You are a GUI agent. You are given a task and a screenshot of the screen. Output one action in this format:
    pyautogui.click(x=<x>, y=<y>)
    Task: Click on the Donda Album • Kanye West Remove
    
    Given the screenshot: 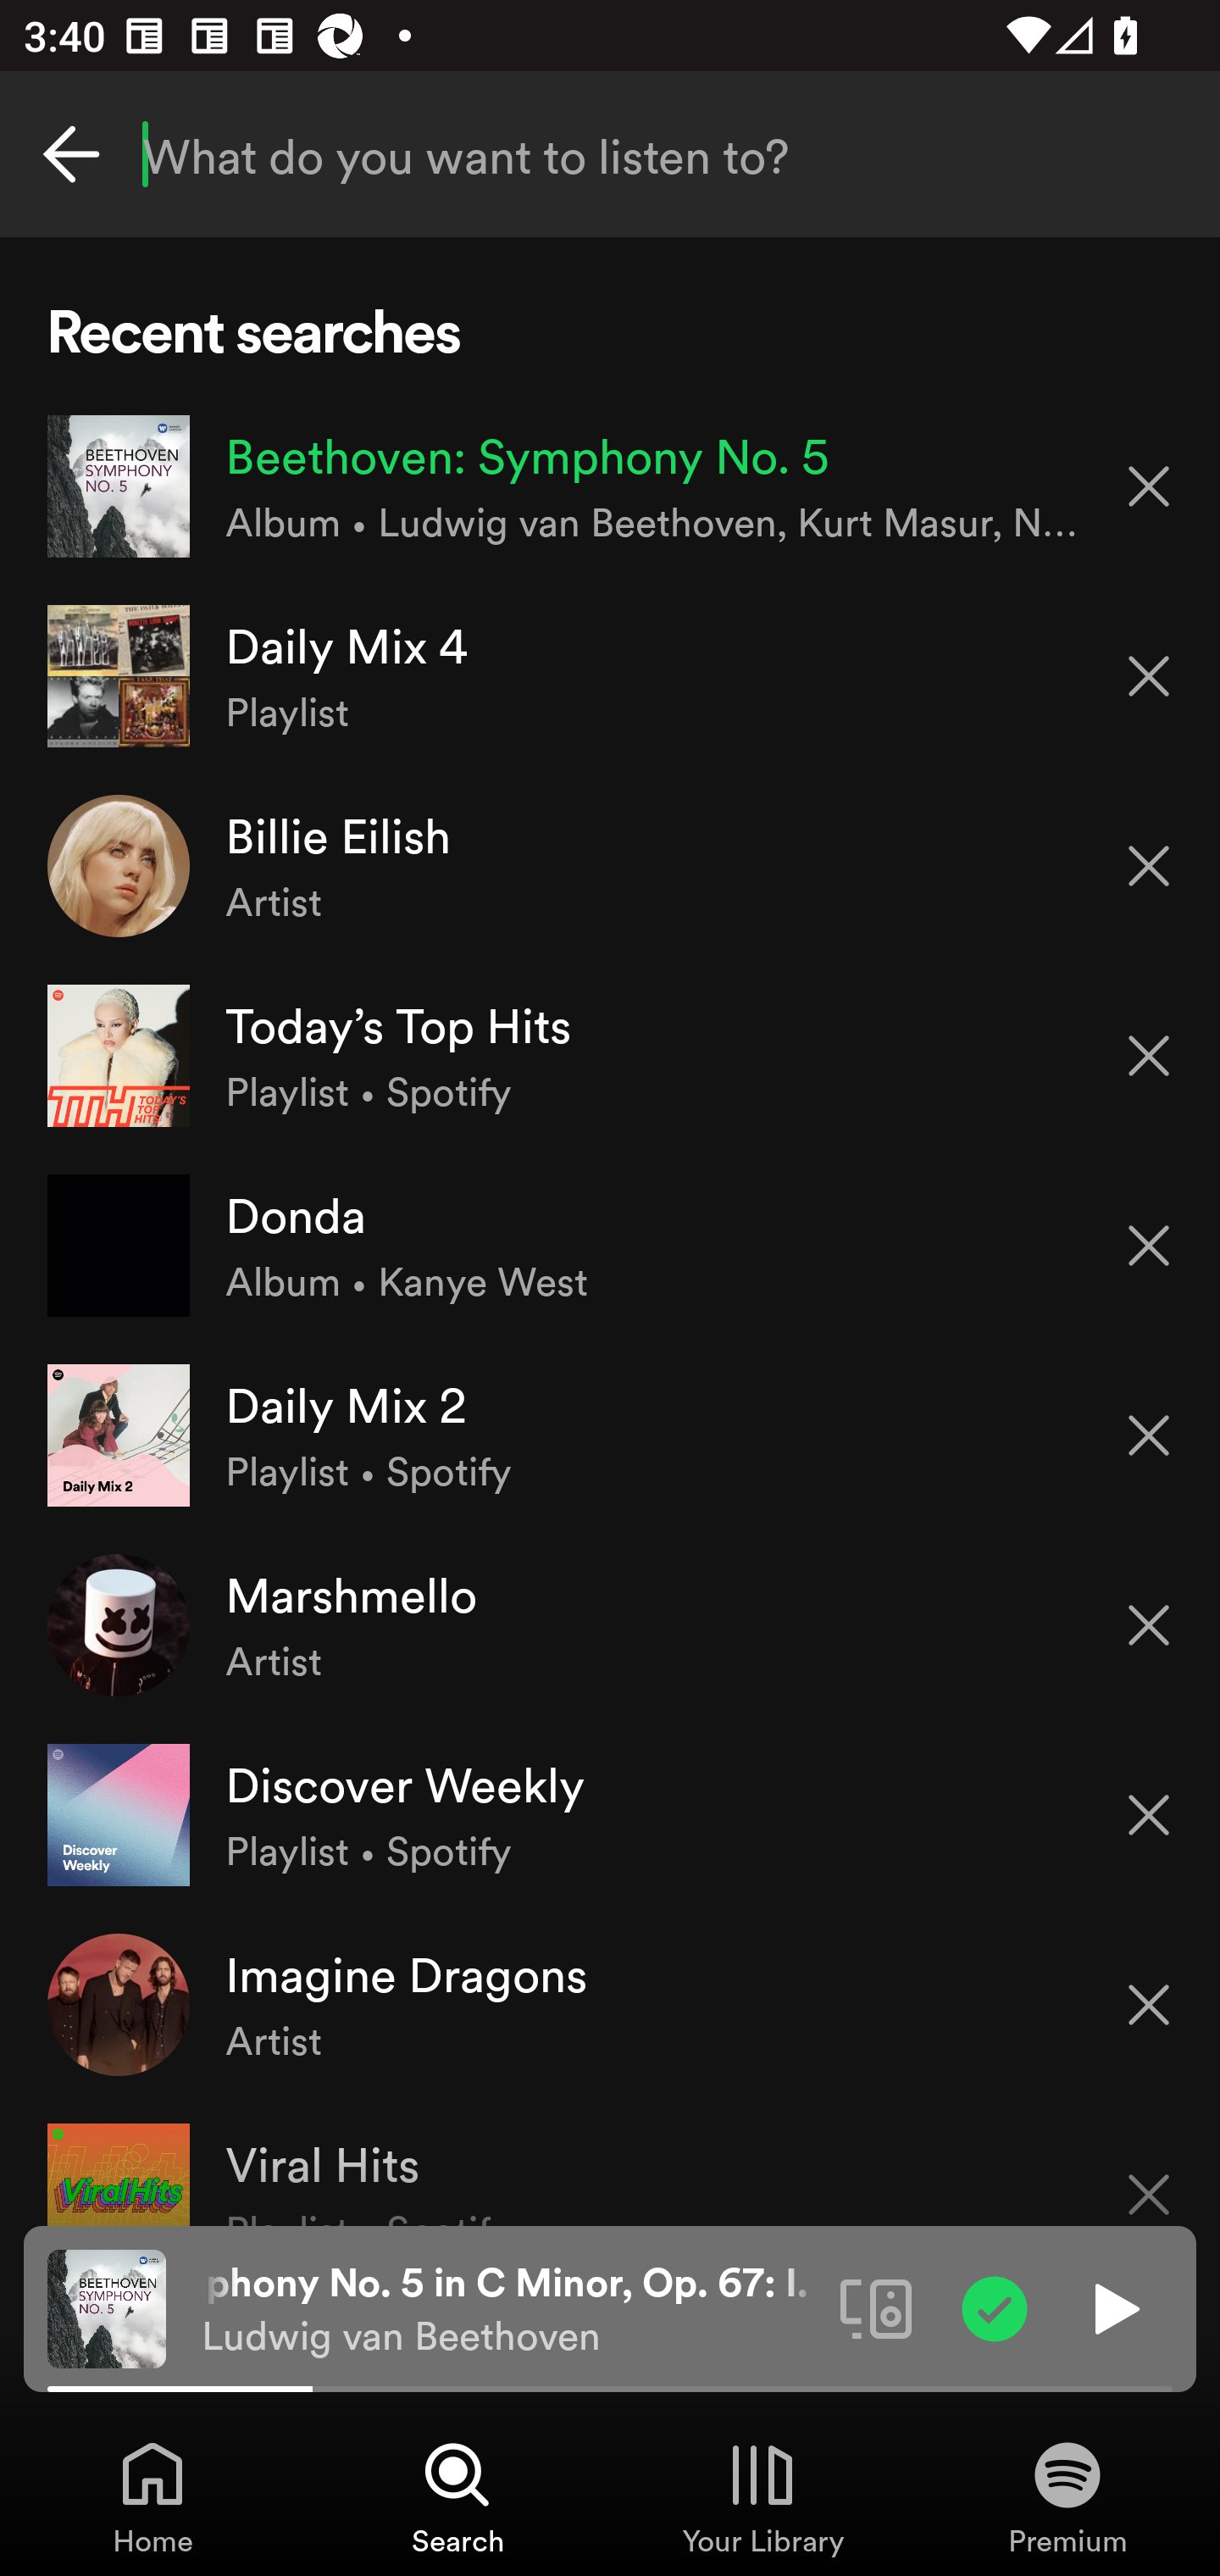 What is the action you would take?
    pyautogui.click(x=610, y=1245)
    